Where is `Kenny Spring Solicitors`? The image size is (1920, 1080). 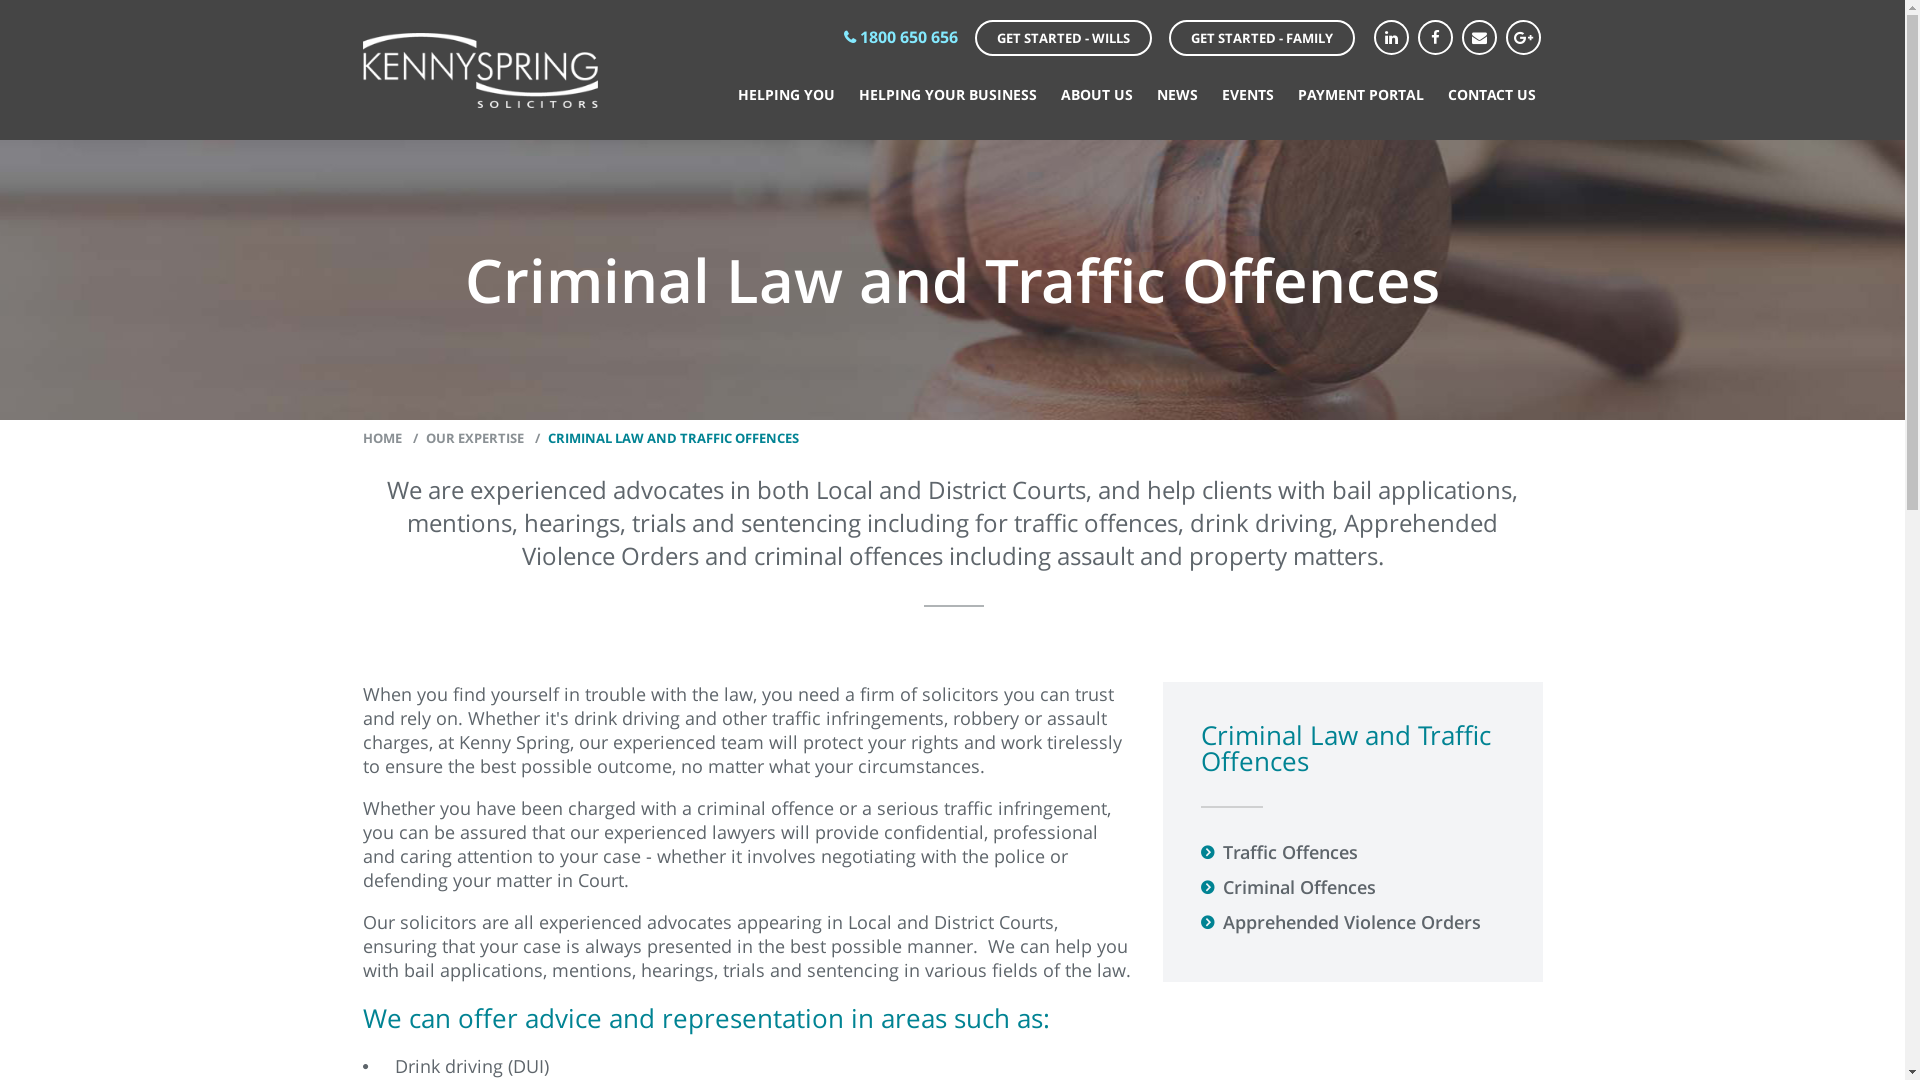 Kenny Spring Solicitors is located at coordinates (480, 70).